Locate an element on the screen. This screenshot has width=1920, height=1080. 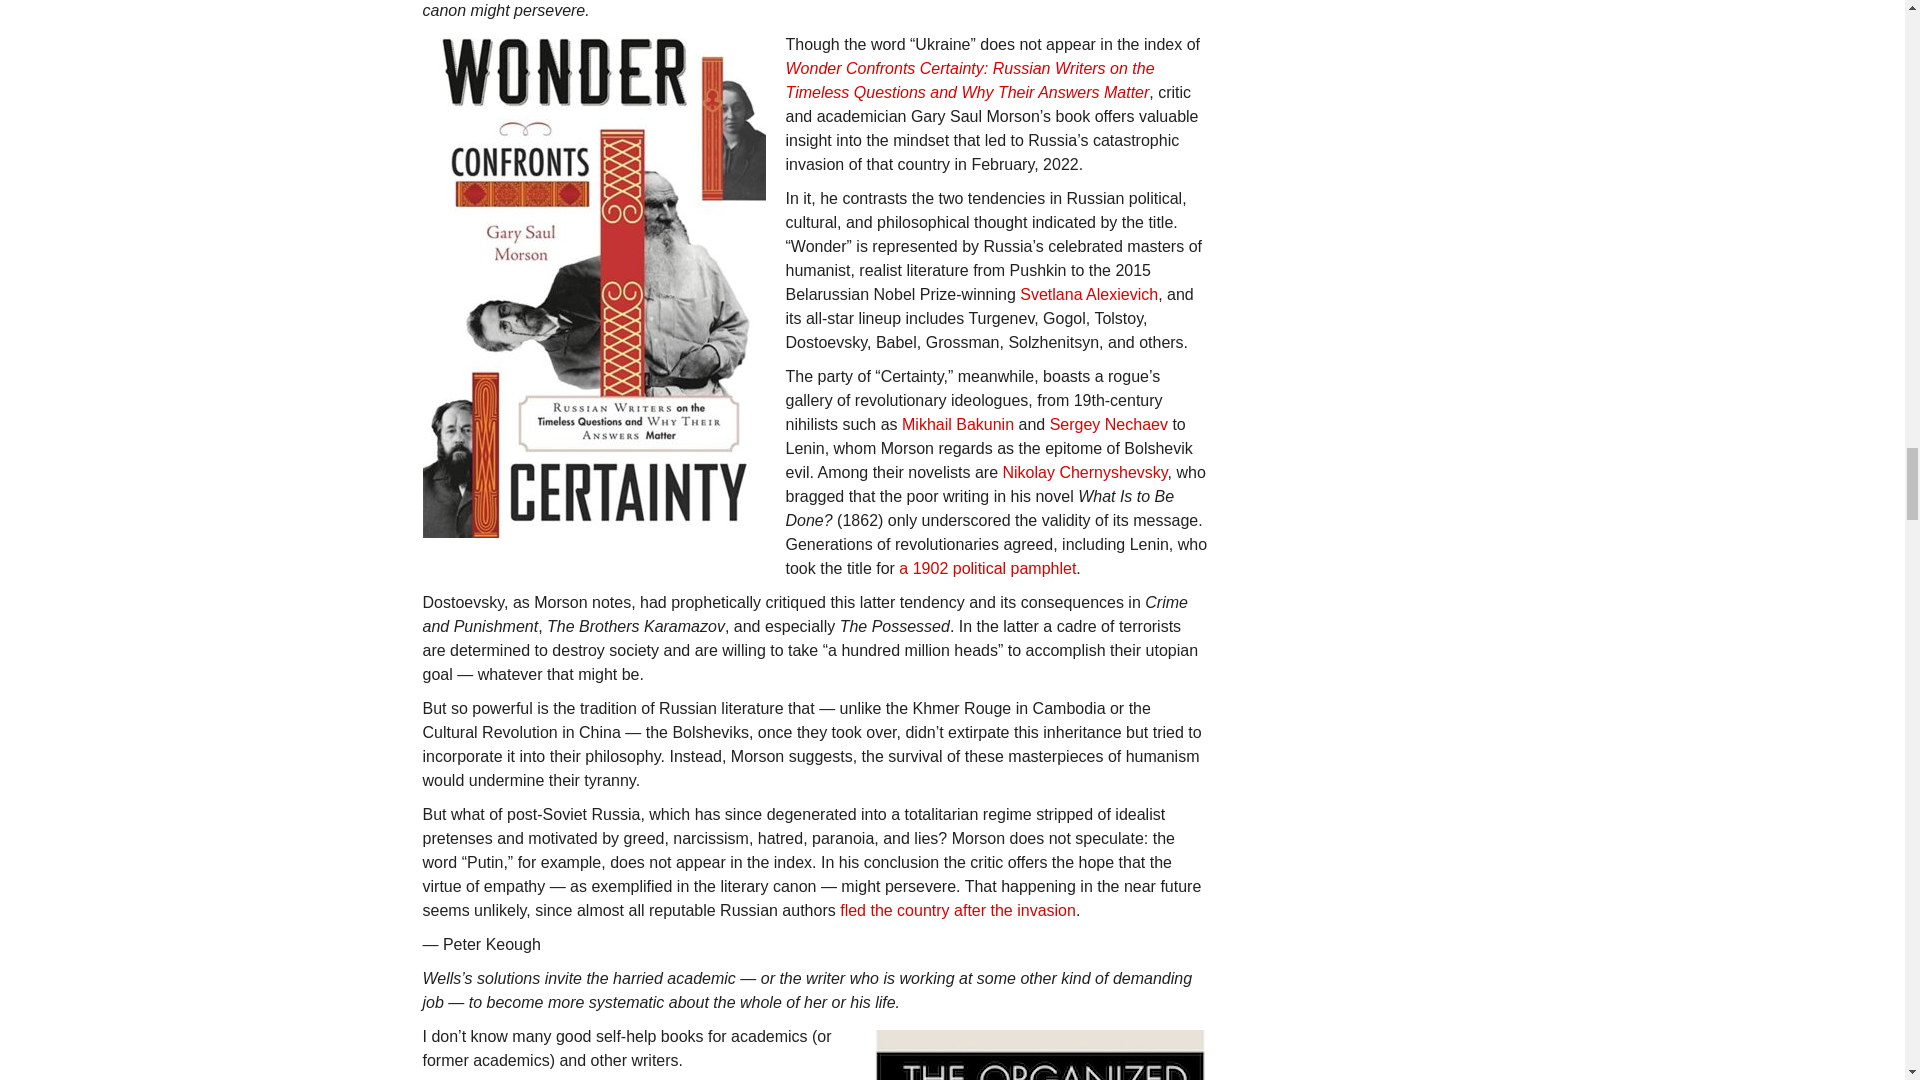
a 1902 political pamphlet is located at coordinates (986, 568).